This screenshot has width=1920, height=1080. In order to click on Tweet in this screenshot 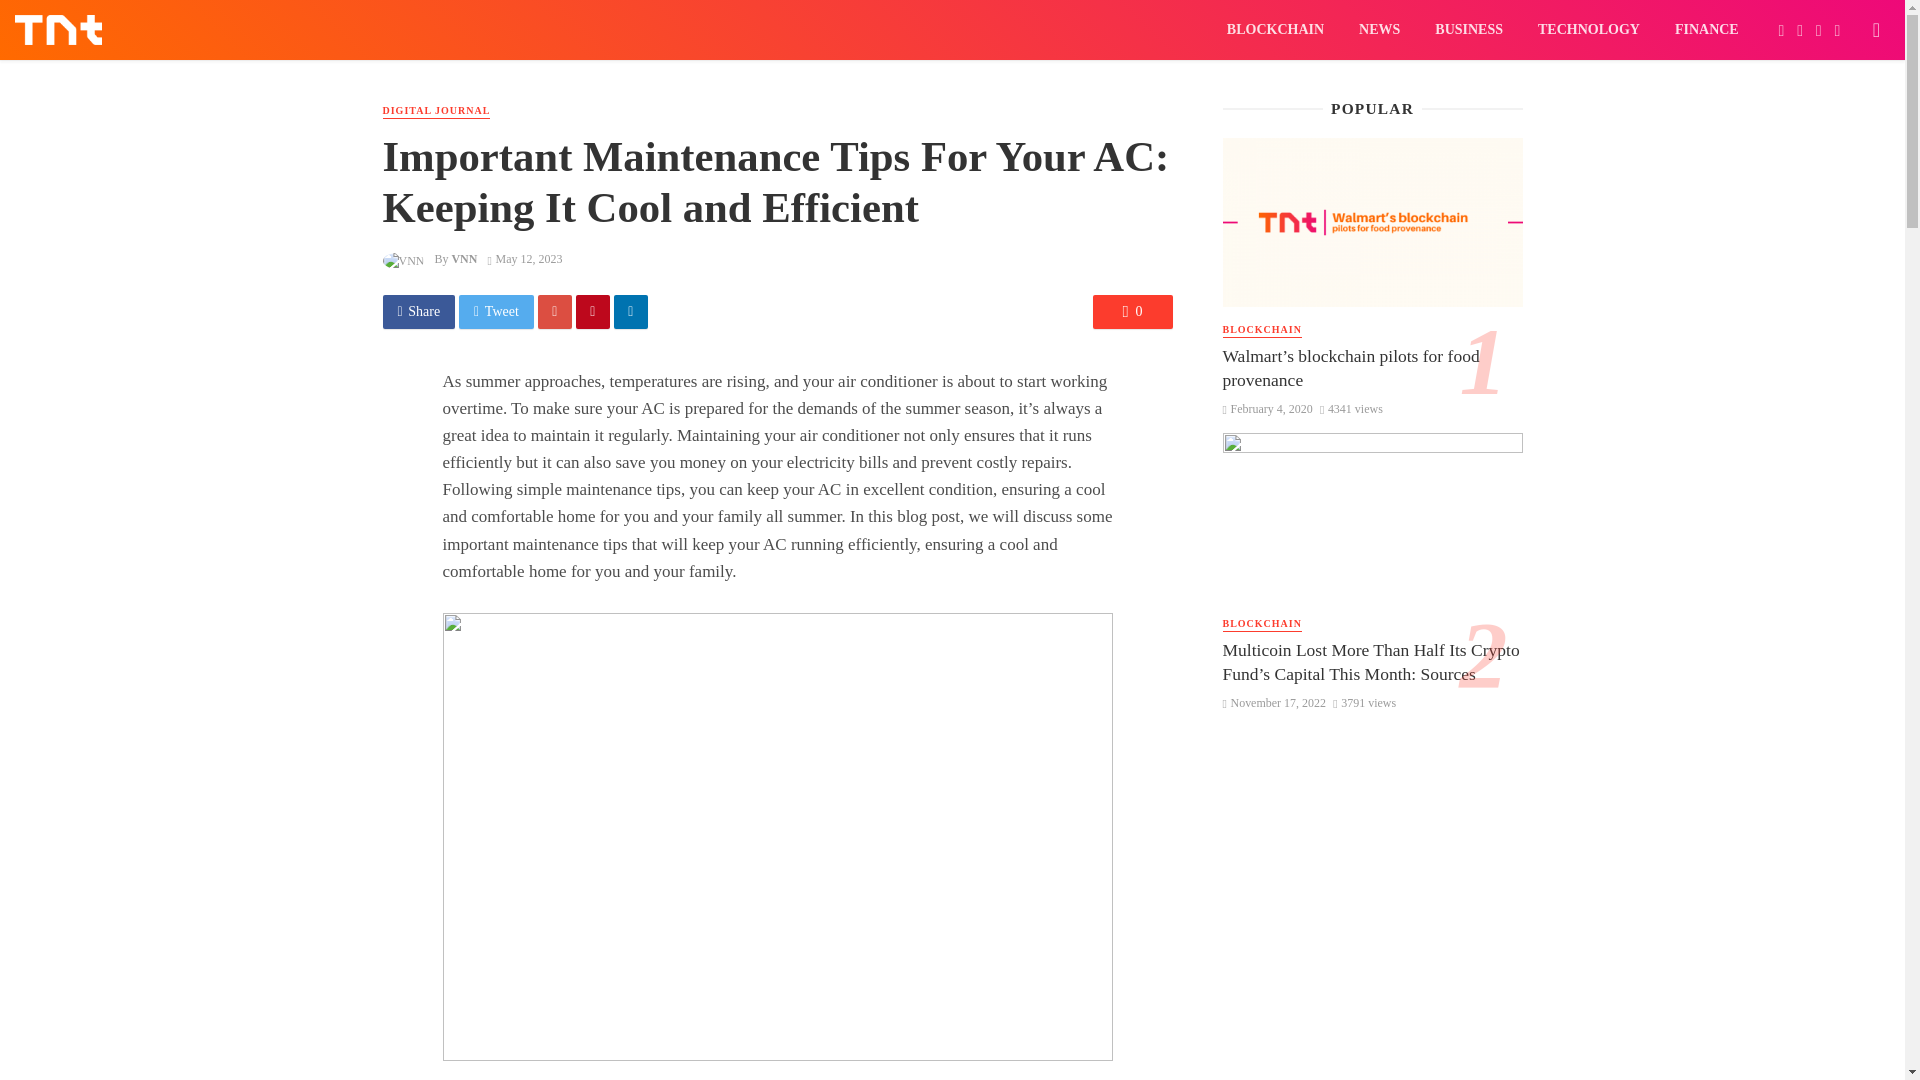, I will do `click(496, 312)`.